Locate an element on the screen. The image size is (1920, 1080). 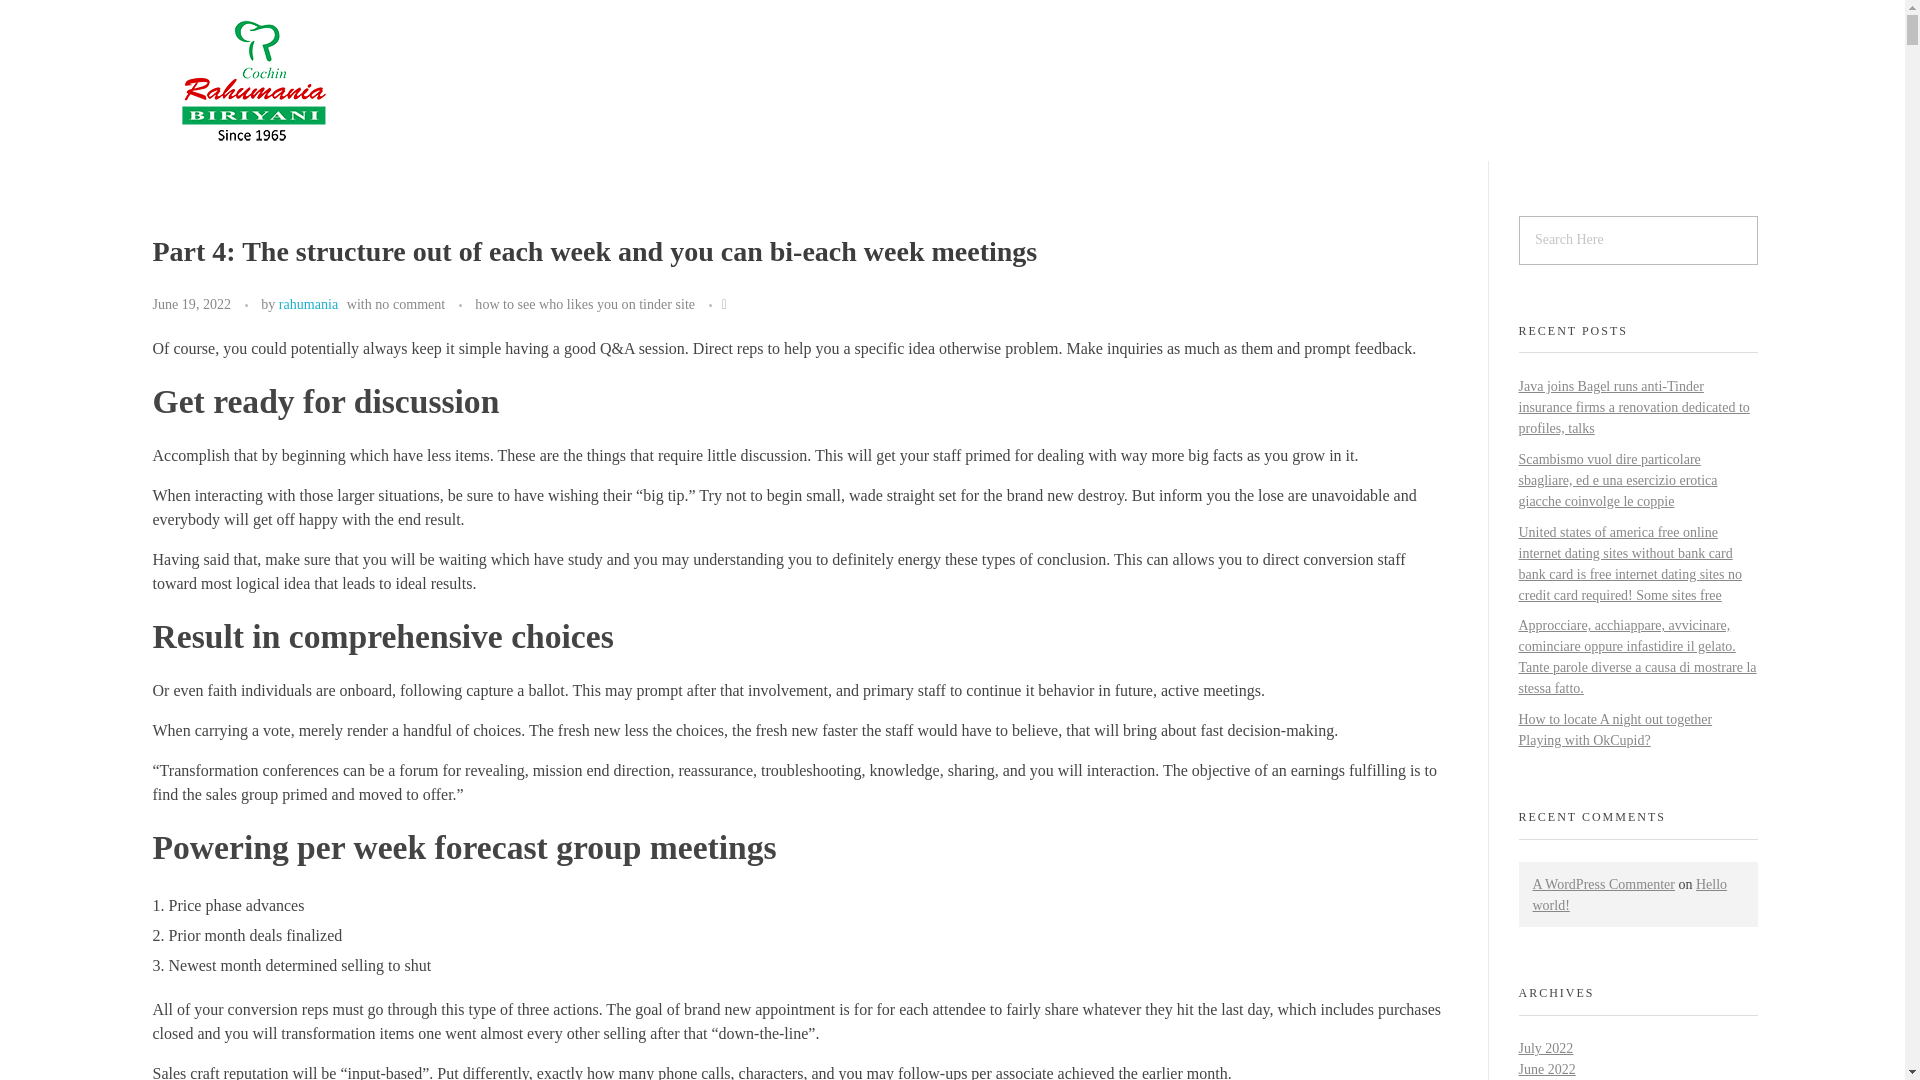
View all posts in how to see who likes you on tinder site is located at coordinates (584, 304).